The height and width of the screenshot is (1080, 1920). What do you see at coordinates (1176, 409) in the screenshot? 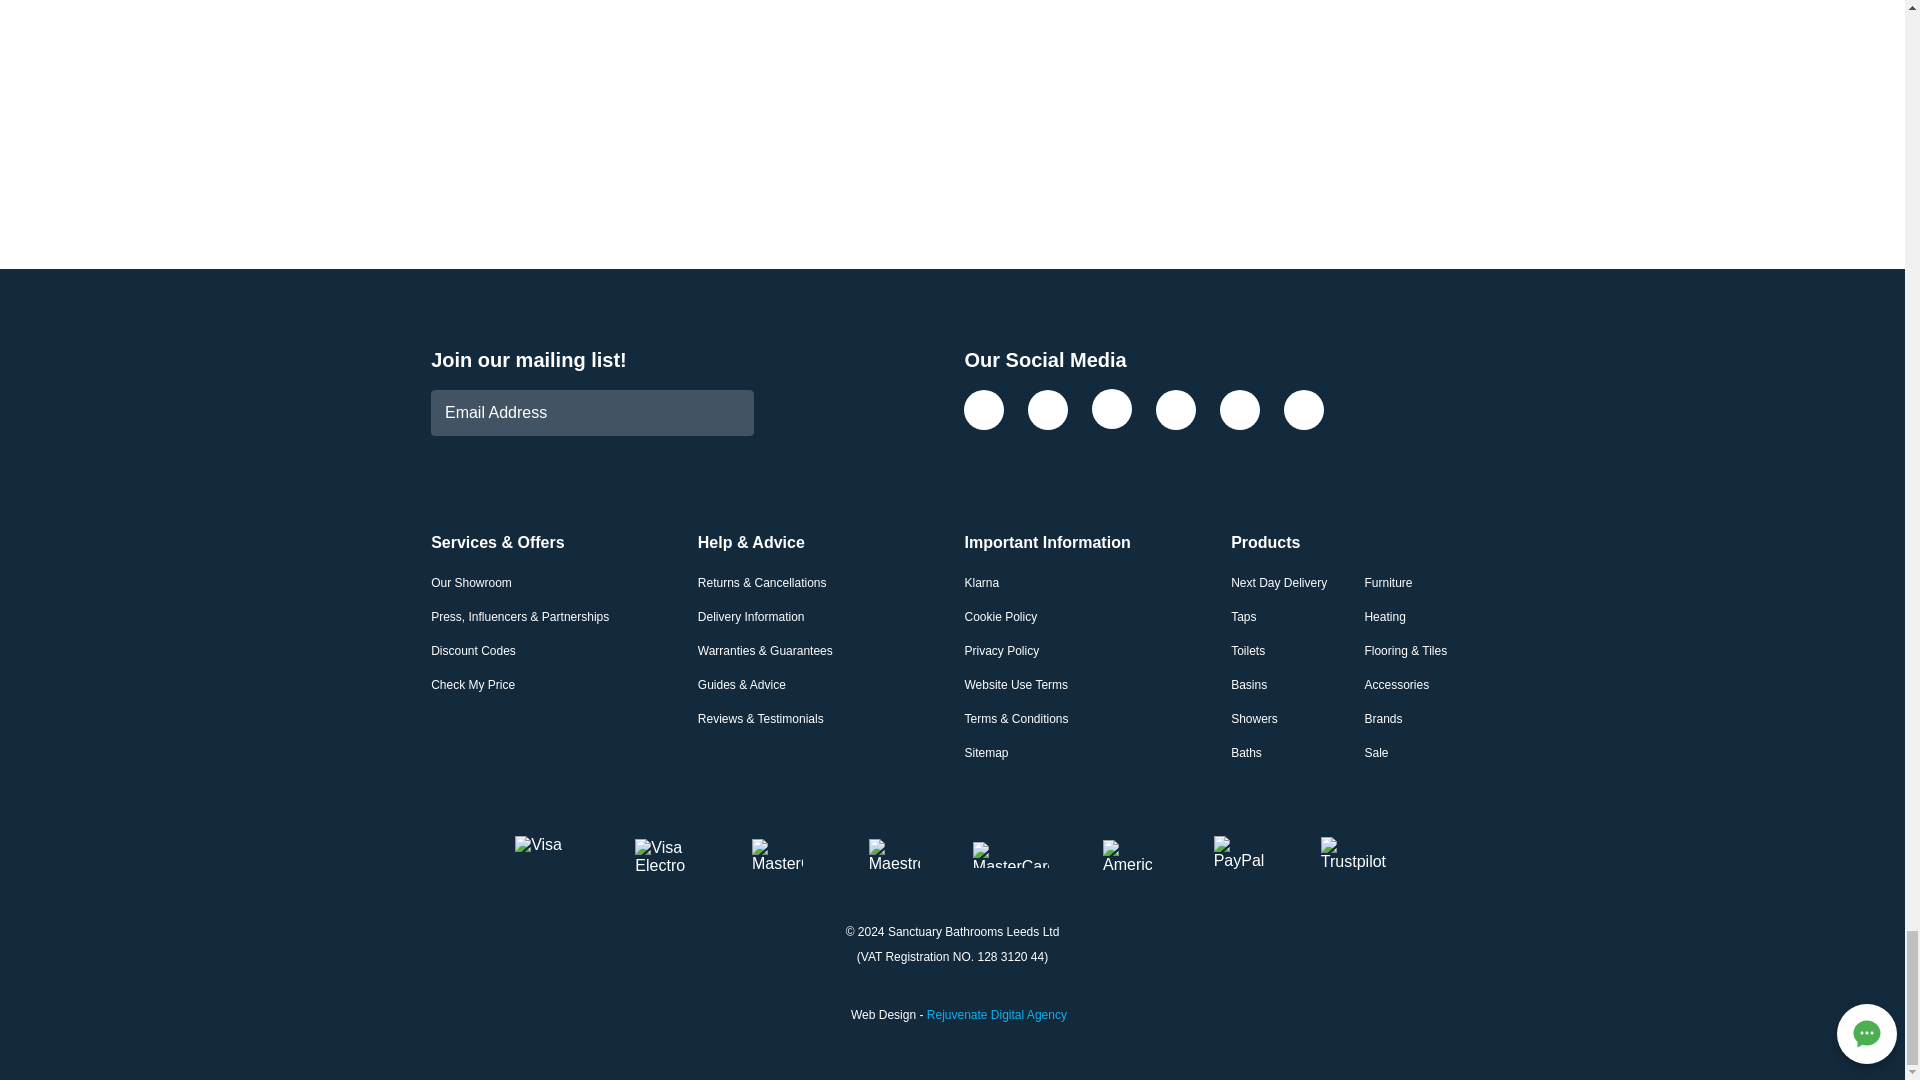
I see `TikTok` at bounding box center [1176, 409].